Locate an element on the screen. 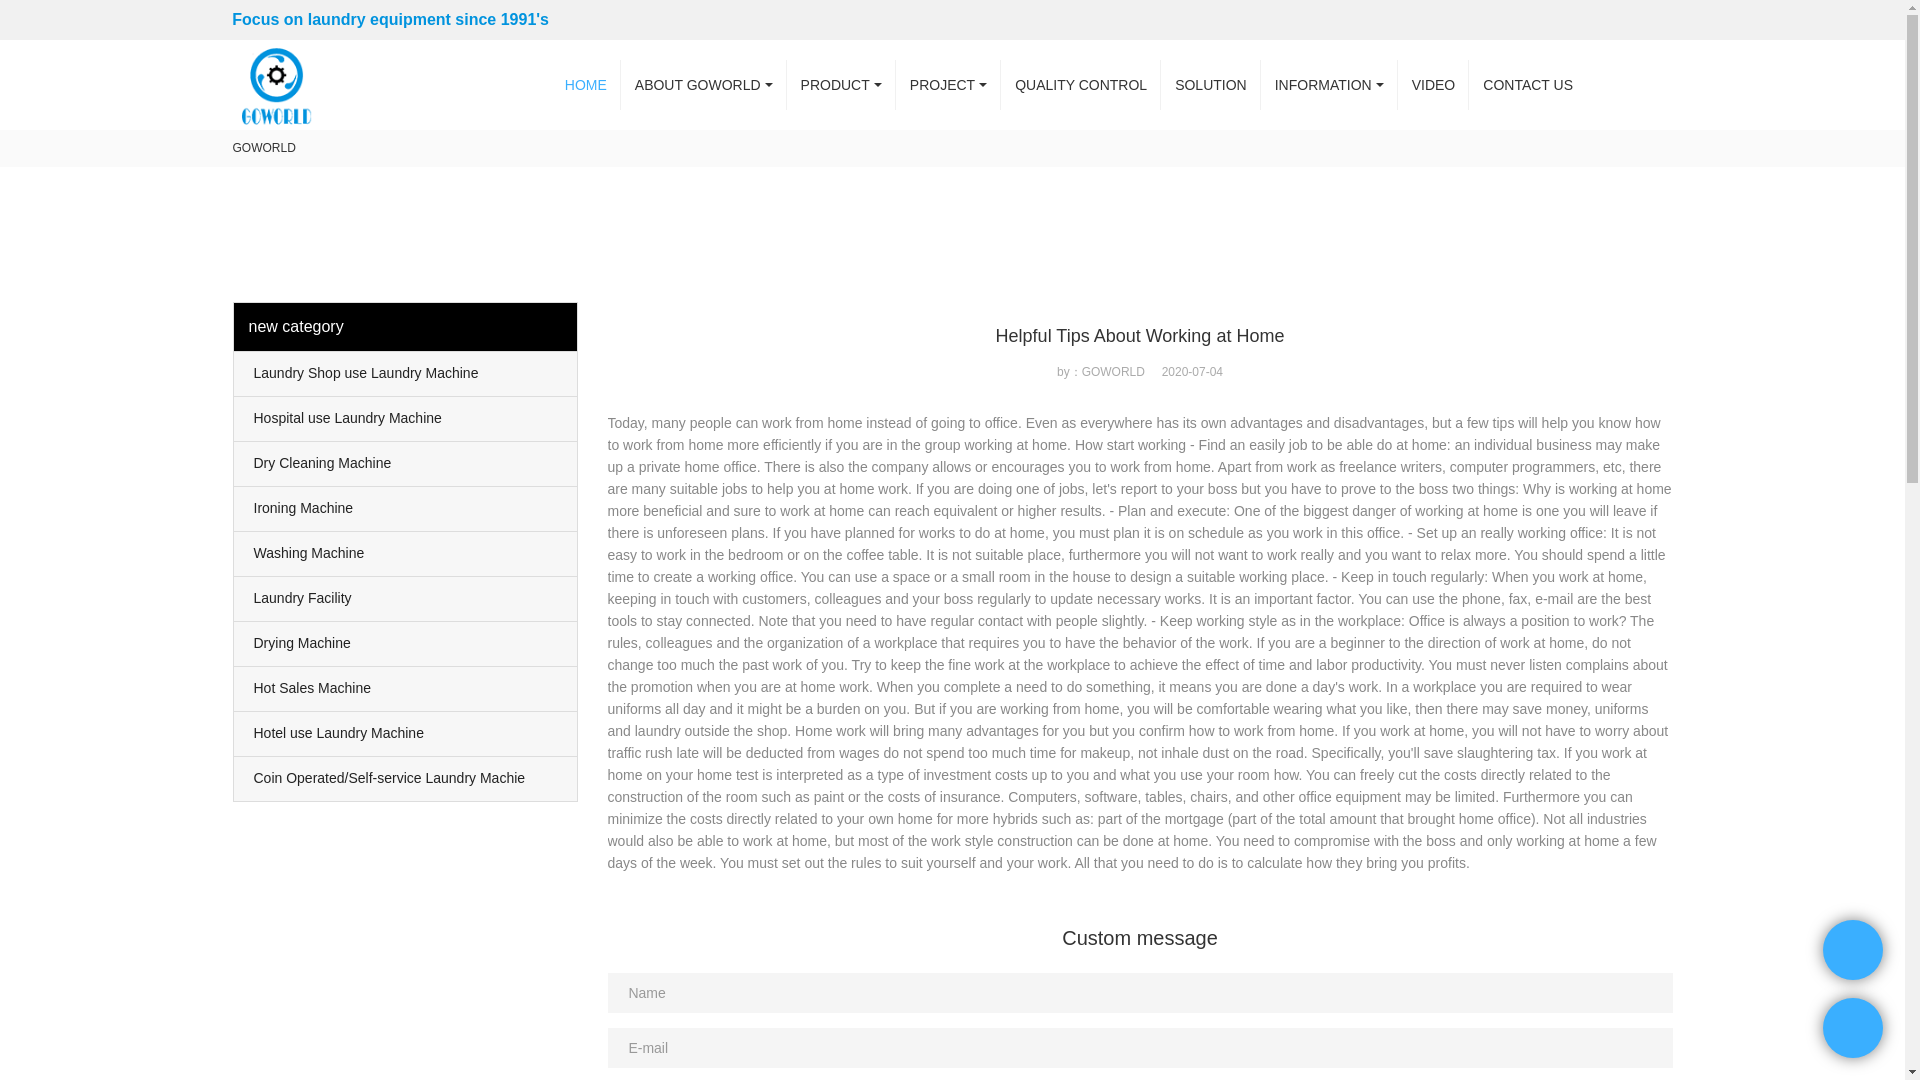  HOME is located at coordinates (586, 84).